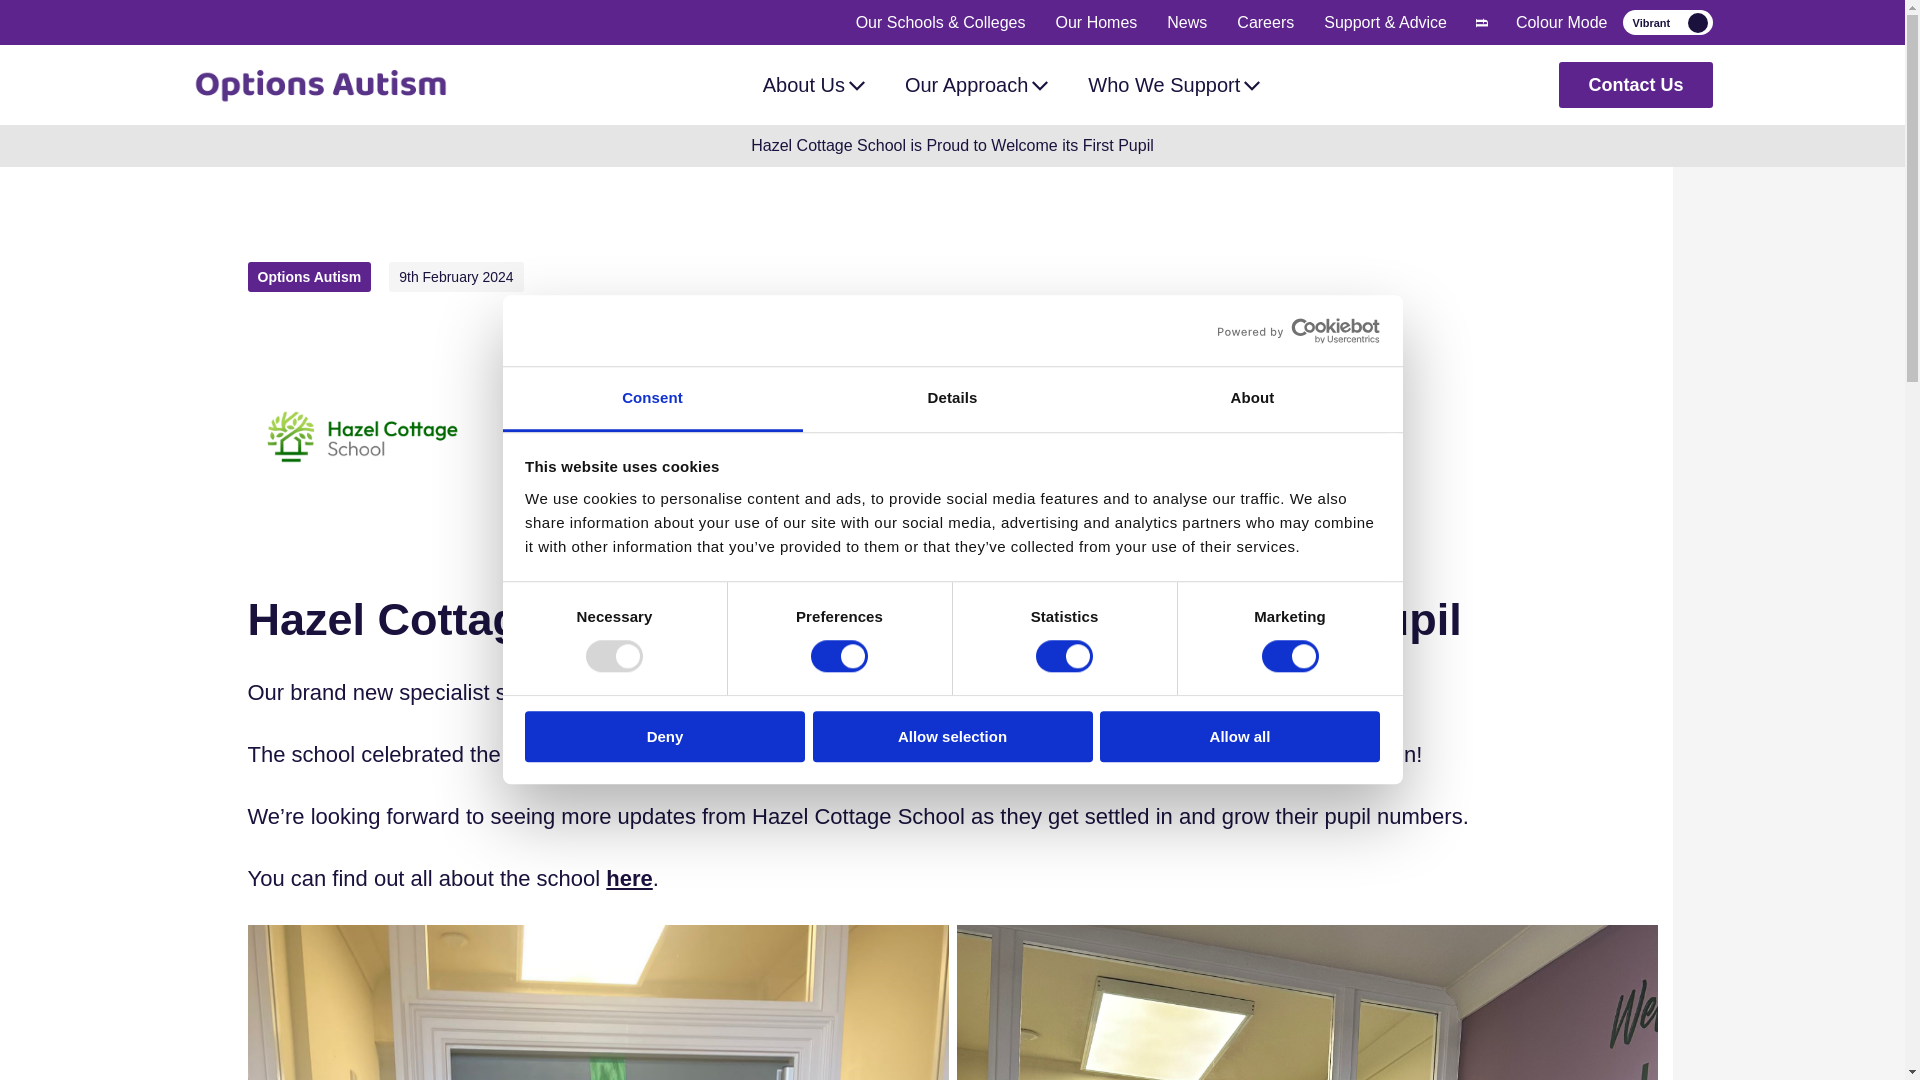  What do you see at coordinates (1265, 22) in the screenshot?
I see `Careers` at bounding box center [1265, 22].